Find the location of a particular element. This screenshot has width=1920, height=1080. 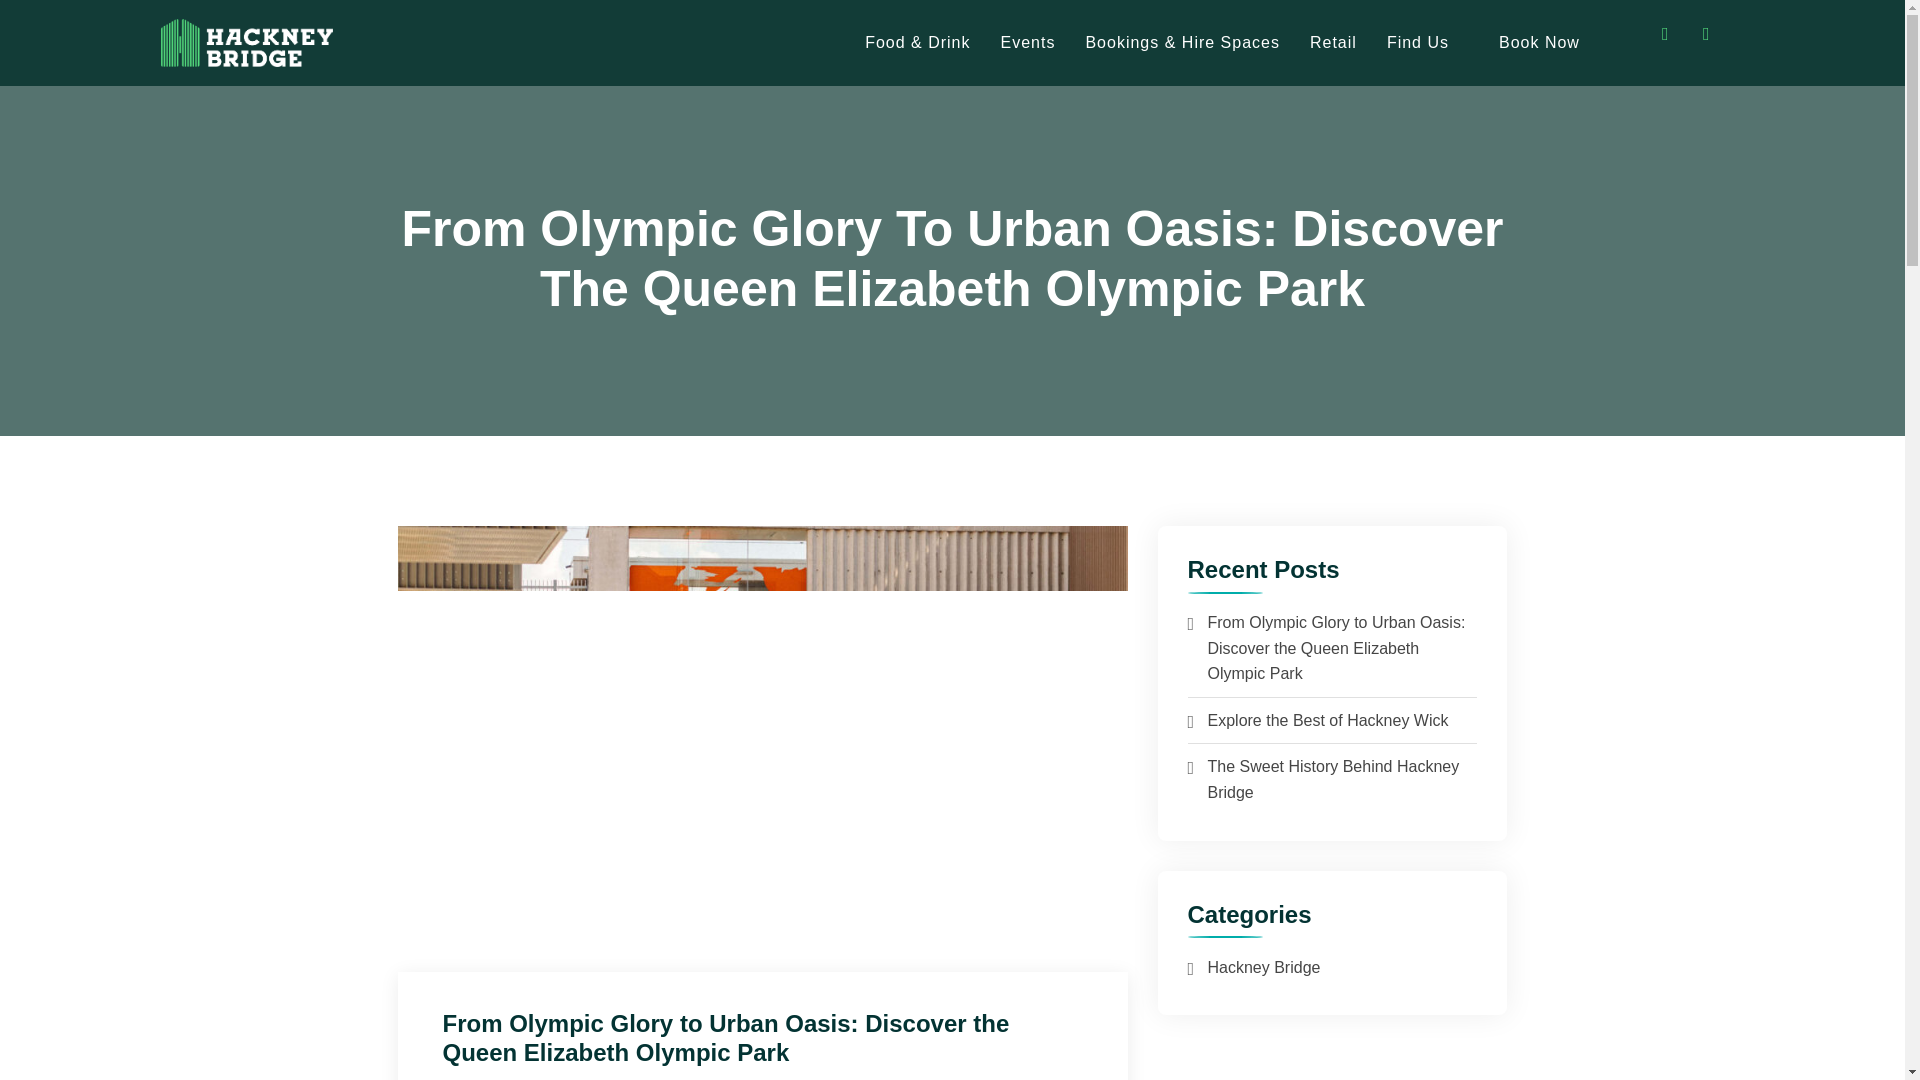

Find Us is located at coordinates (1418, 42).